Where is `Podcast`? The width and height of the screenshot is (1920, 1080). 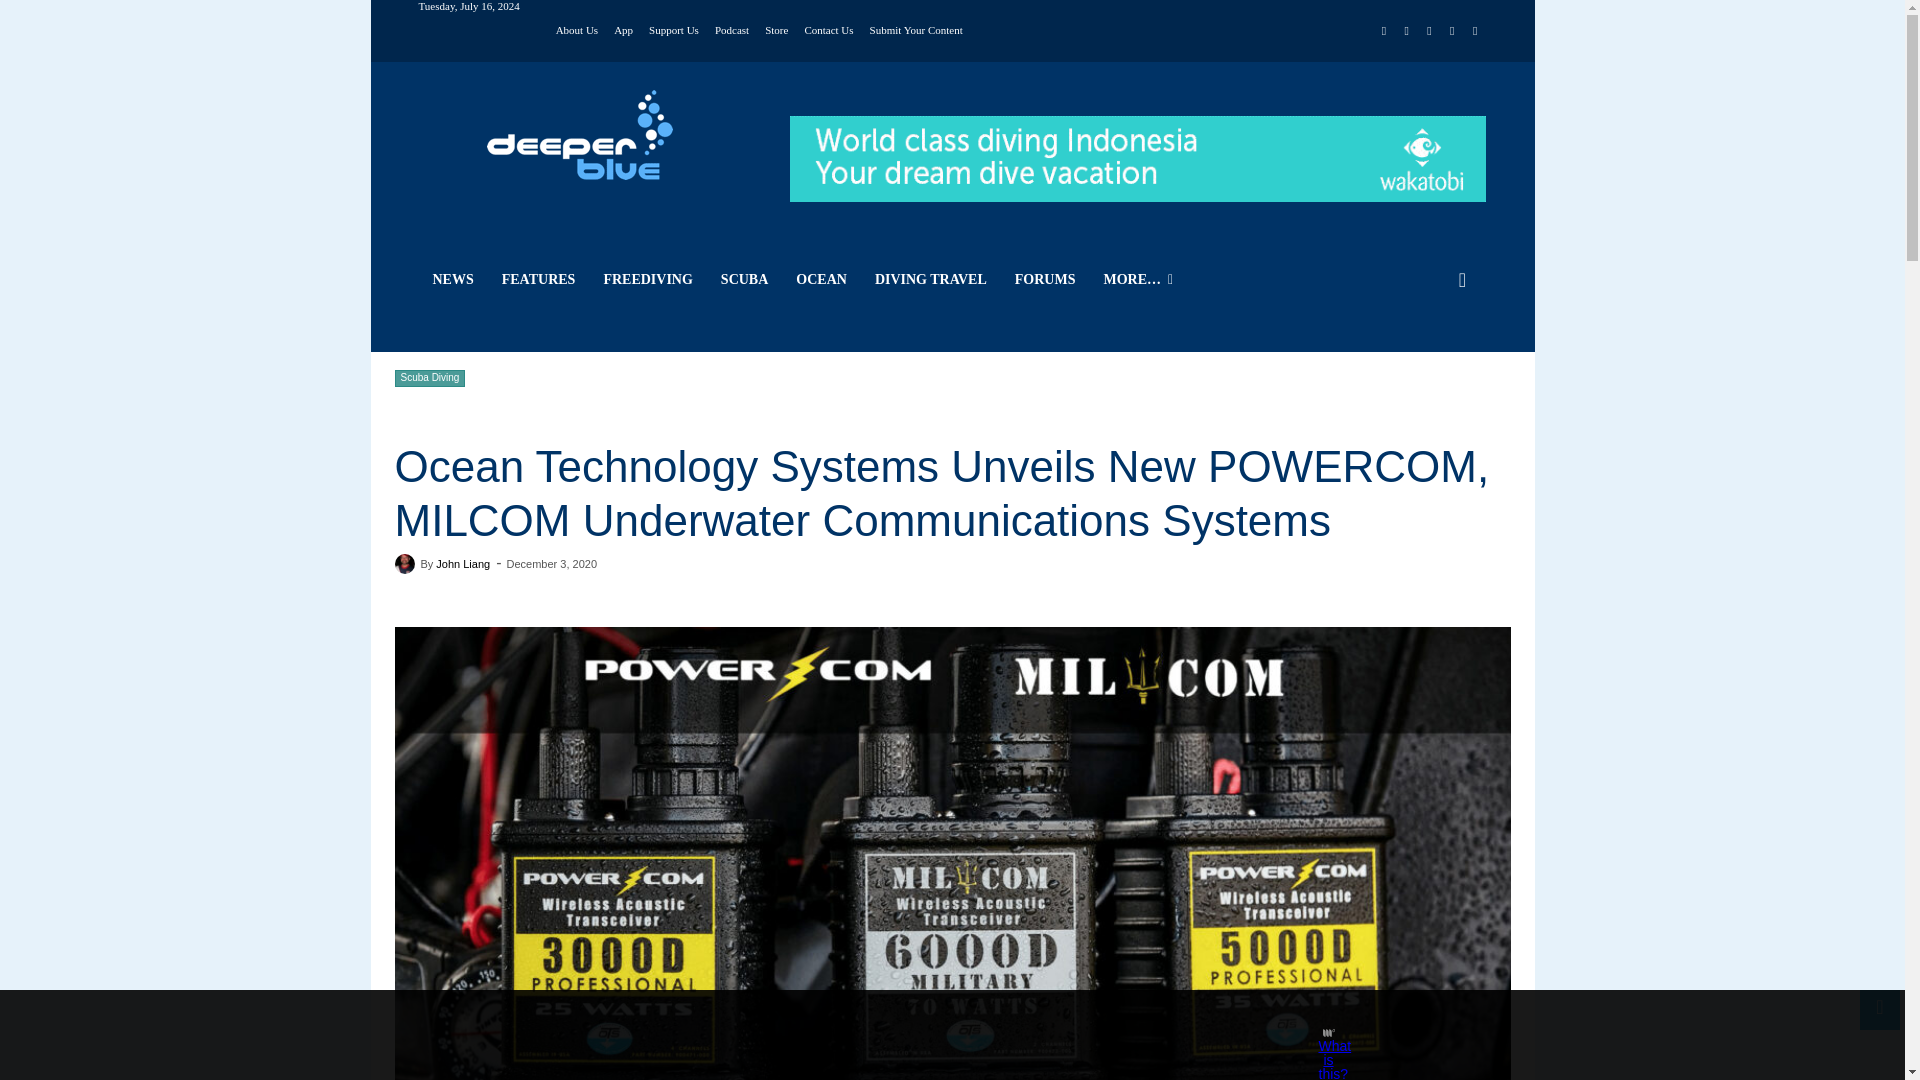
Podcast is located at coordinates (731, 28).